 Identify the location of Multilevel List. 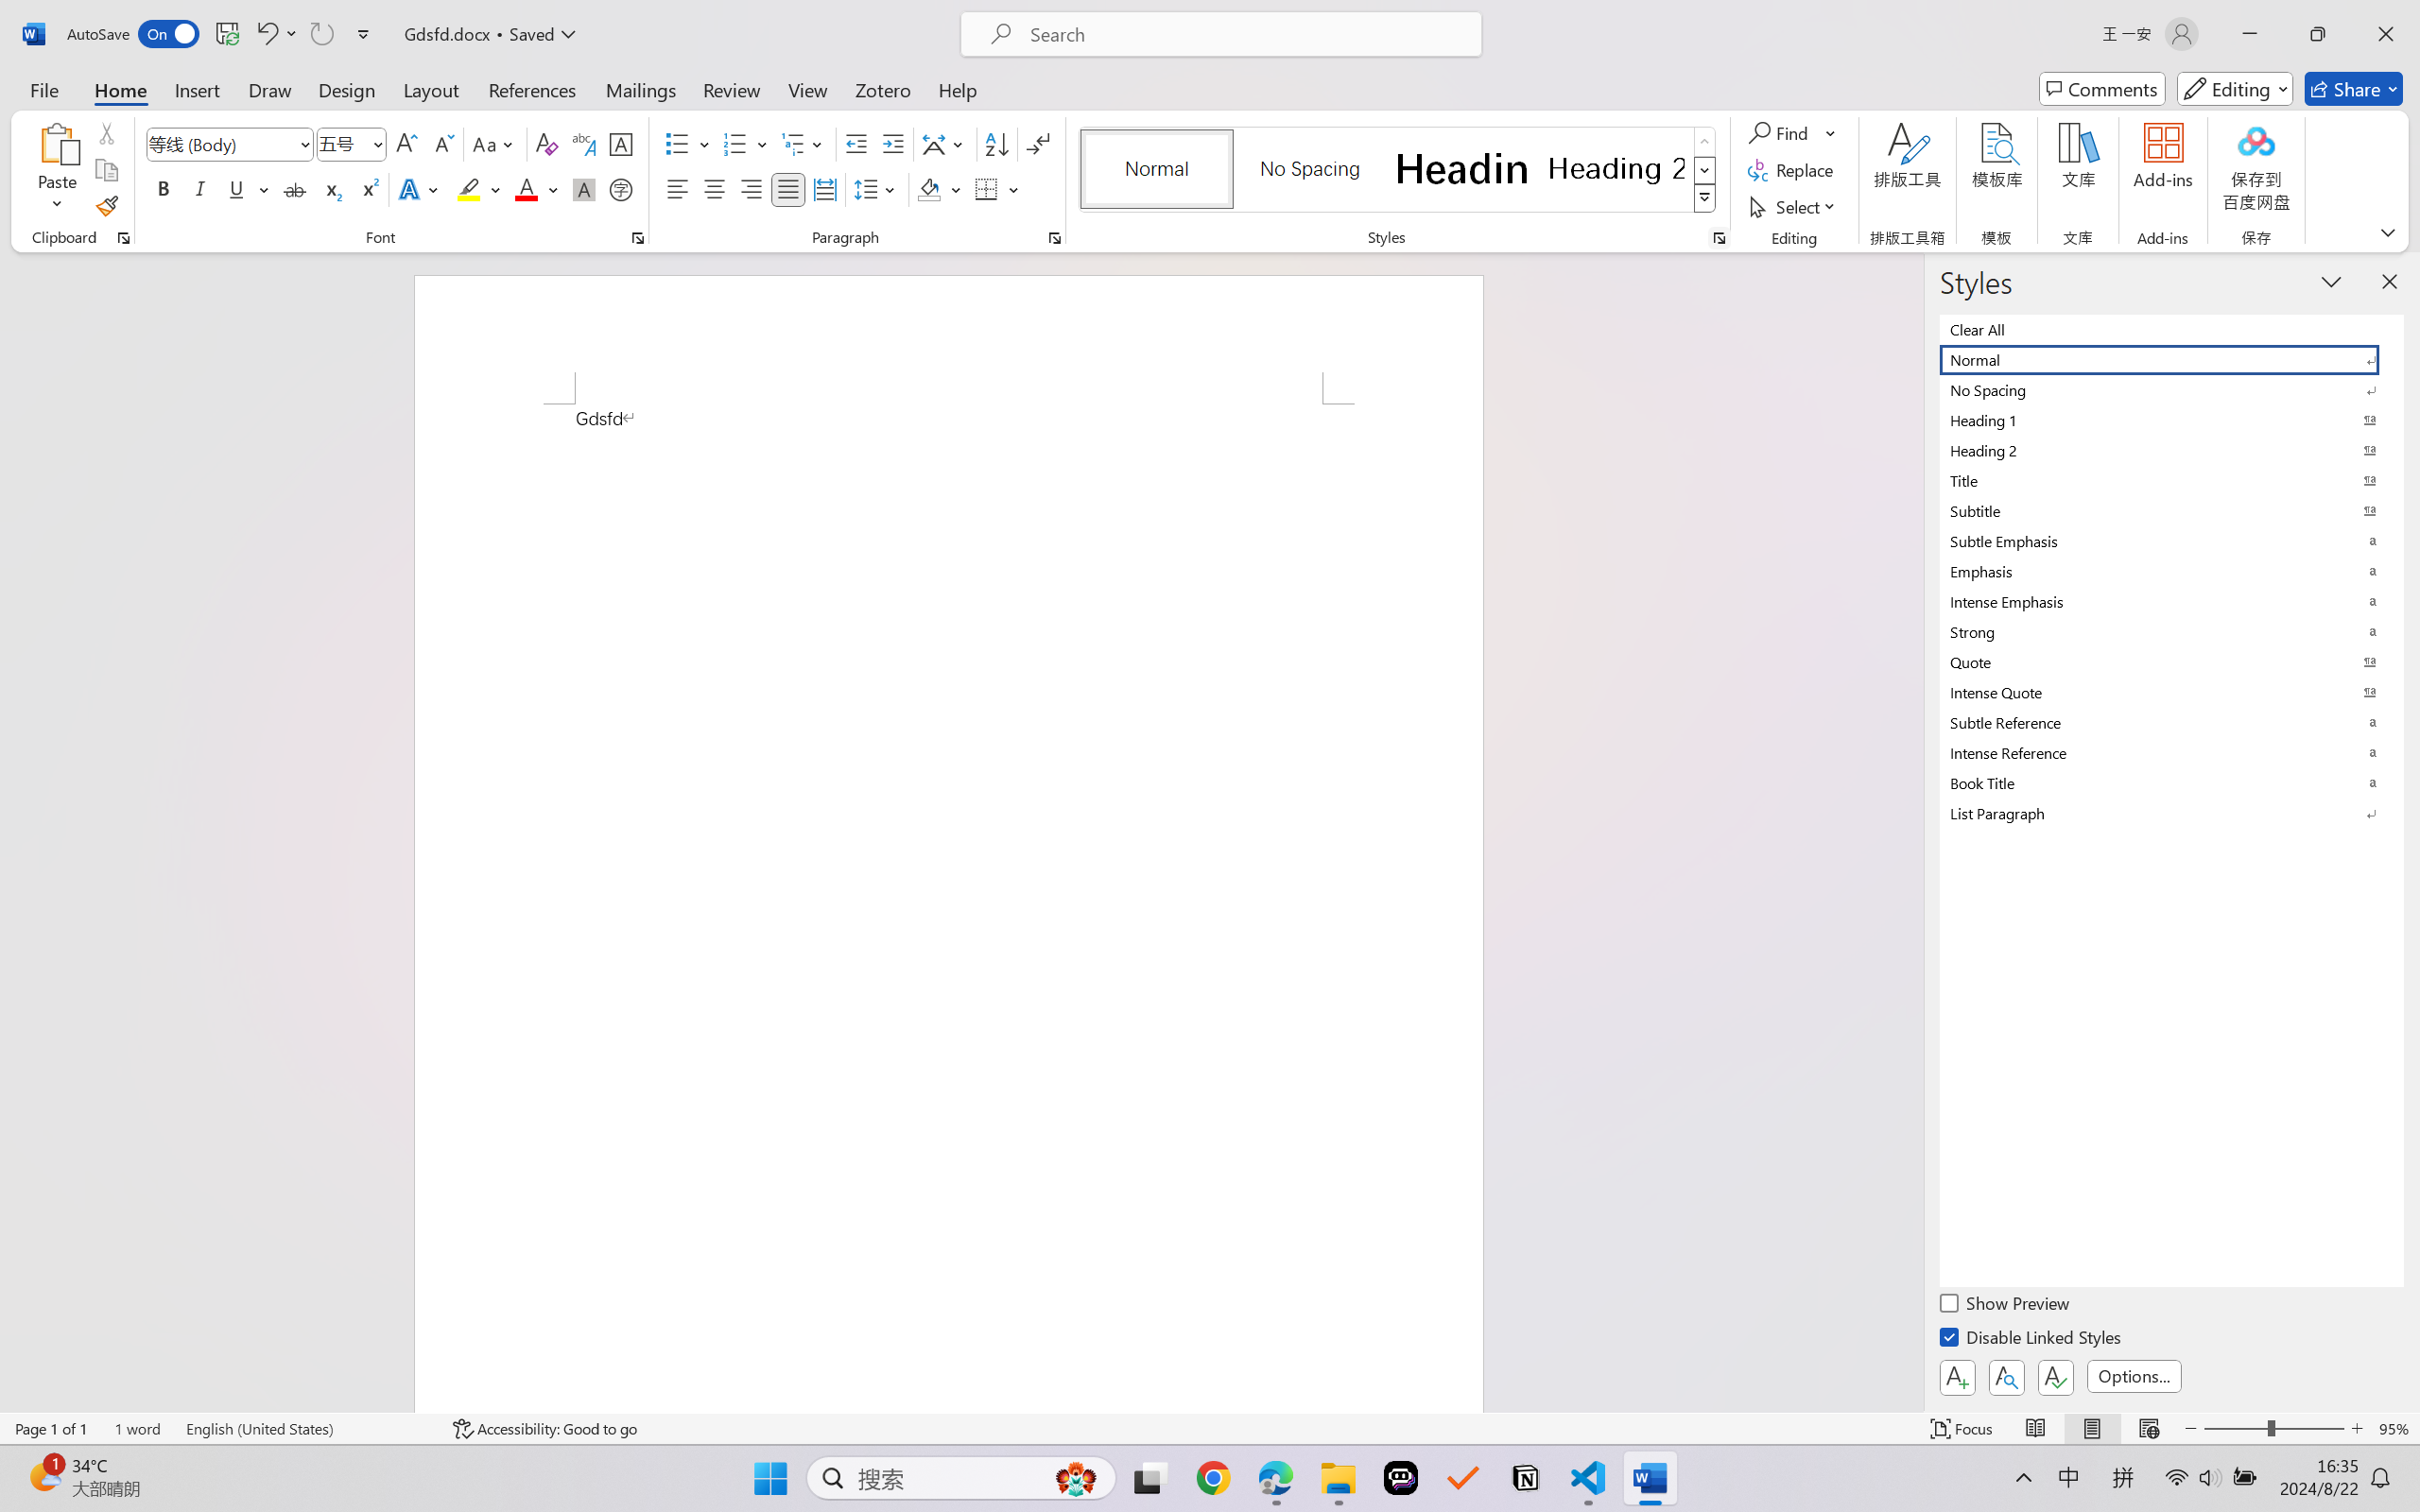
(804, 144).